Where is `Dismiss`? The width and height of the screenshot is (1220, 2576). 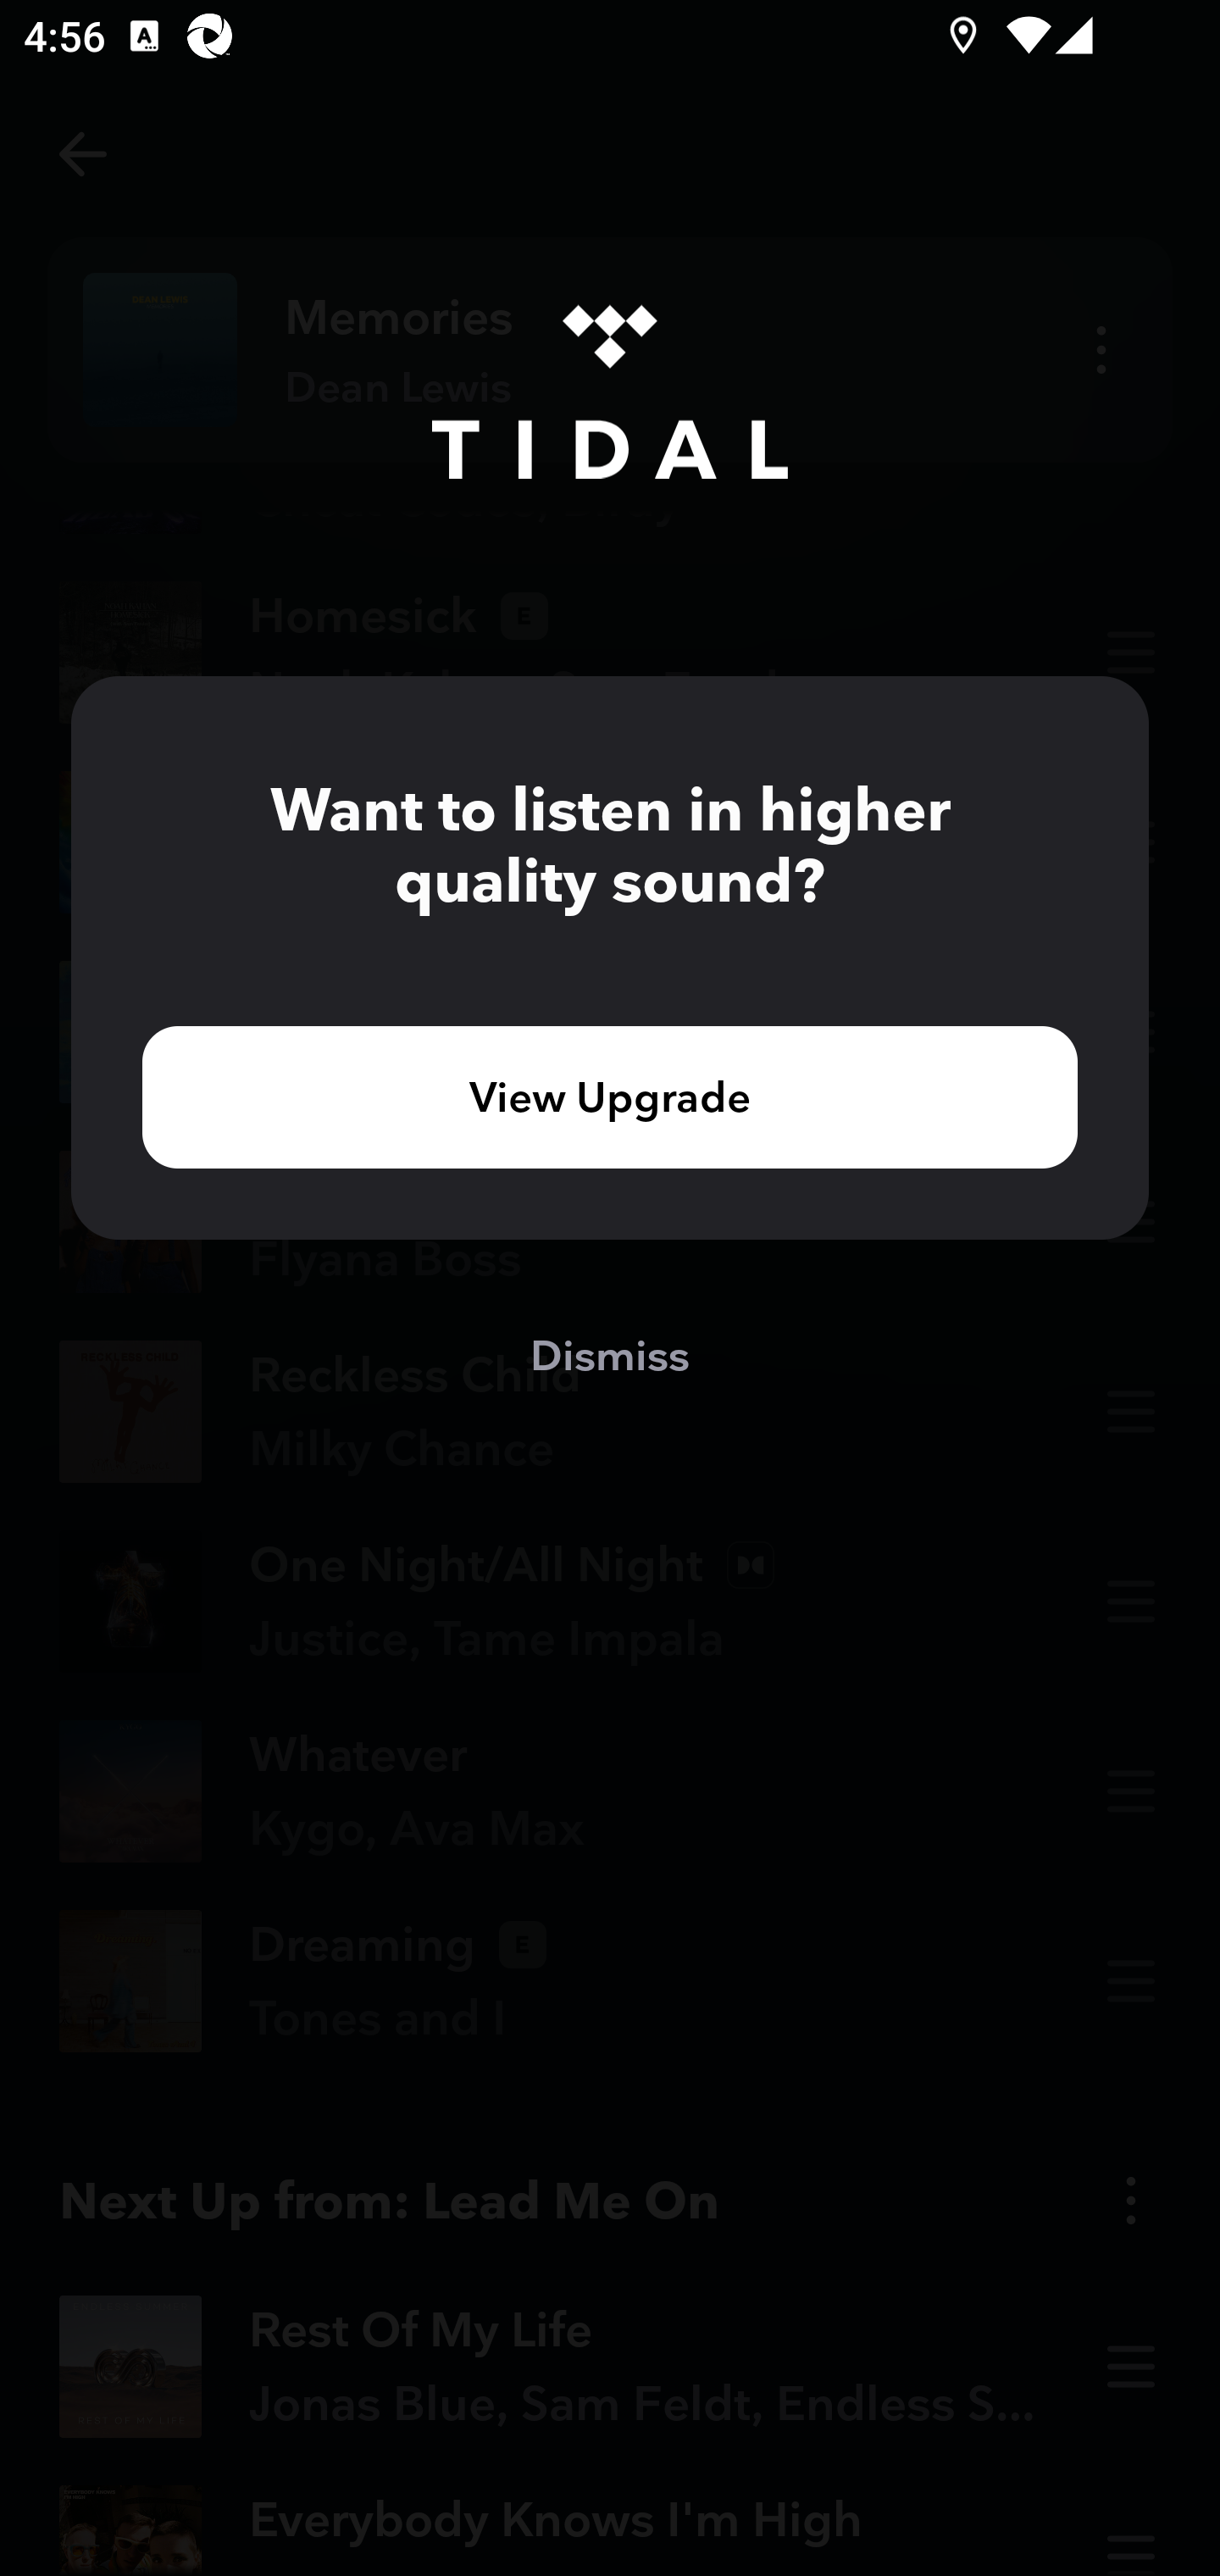
Dismiss is located at coordinates (610, 1354).